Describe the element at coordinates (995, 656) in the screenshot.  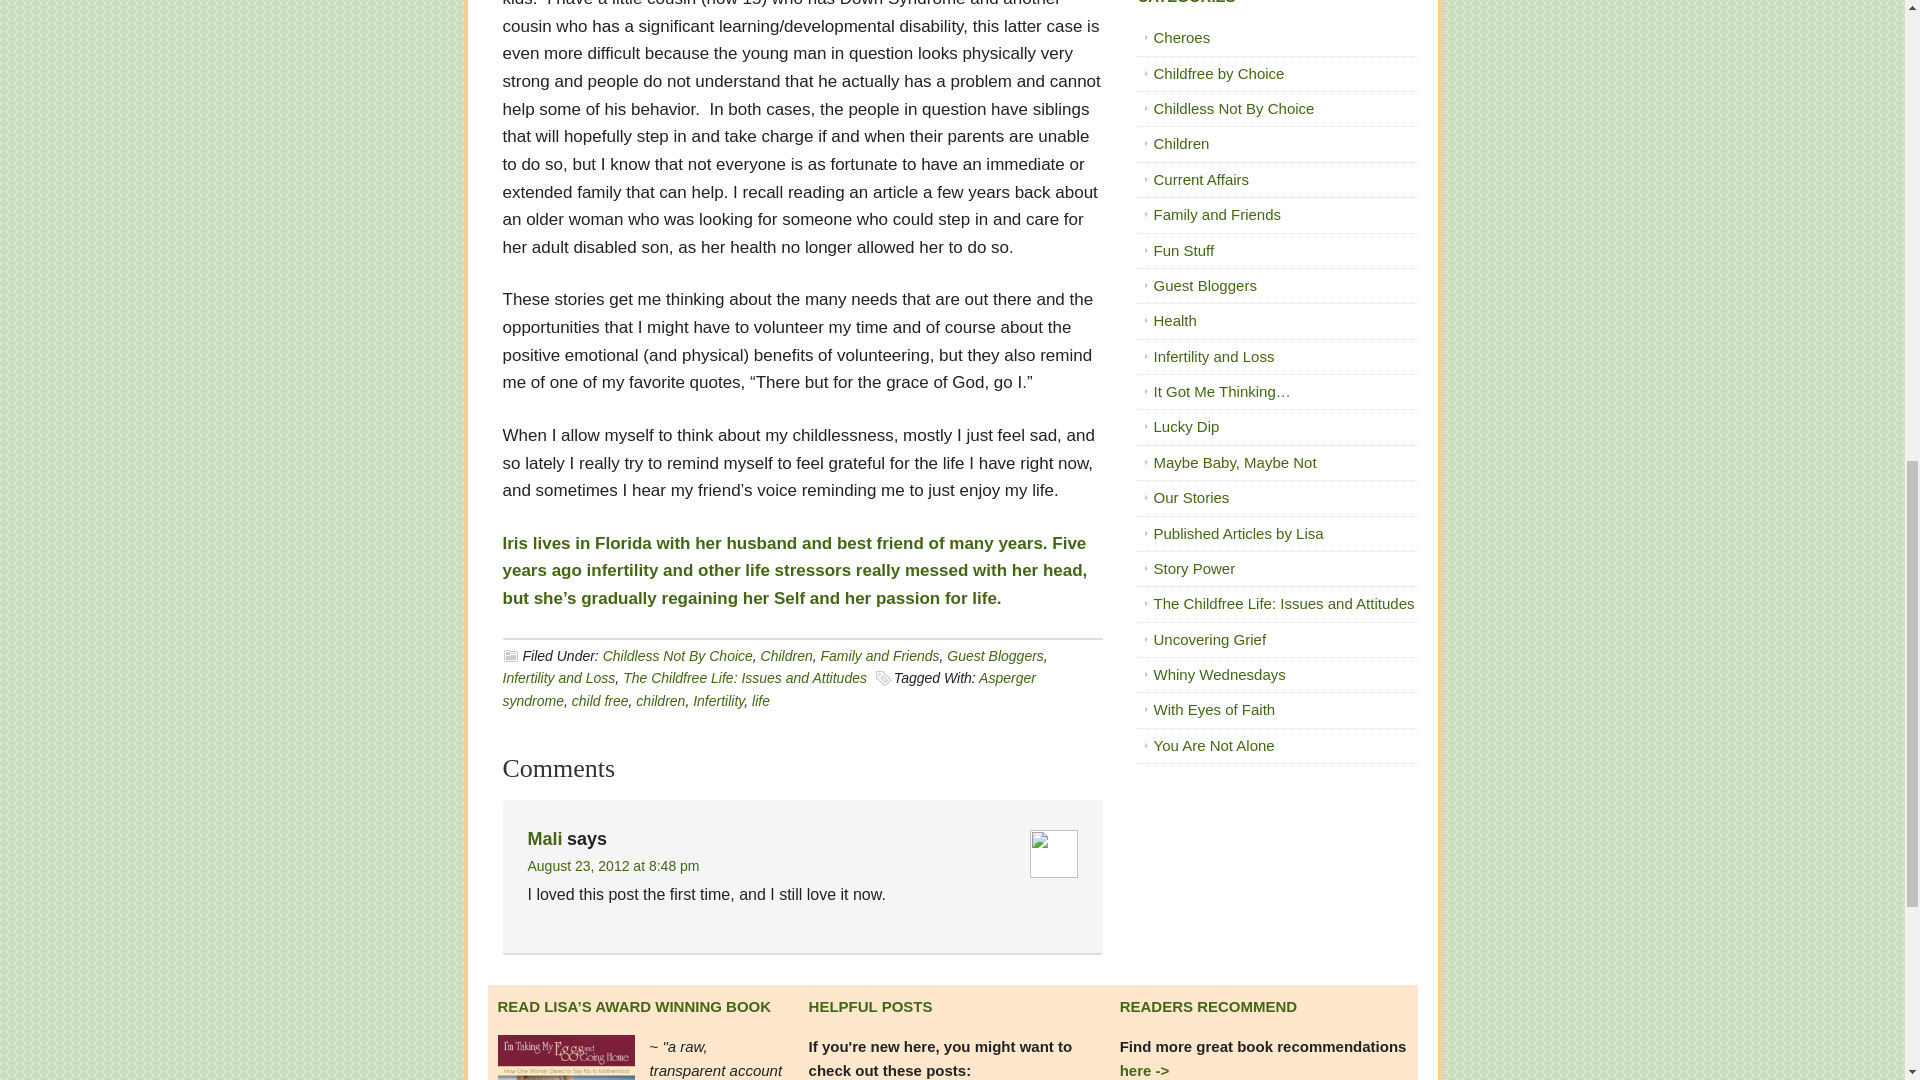
I see `Guest Bloggers` at that location.